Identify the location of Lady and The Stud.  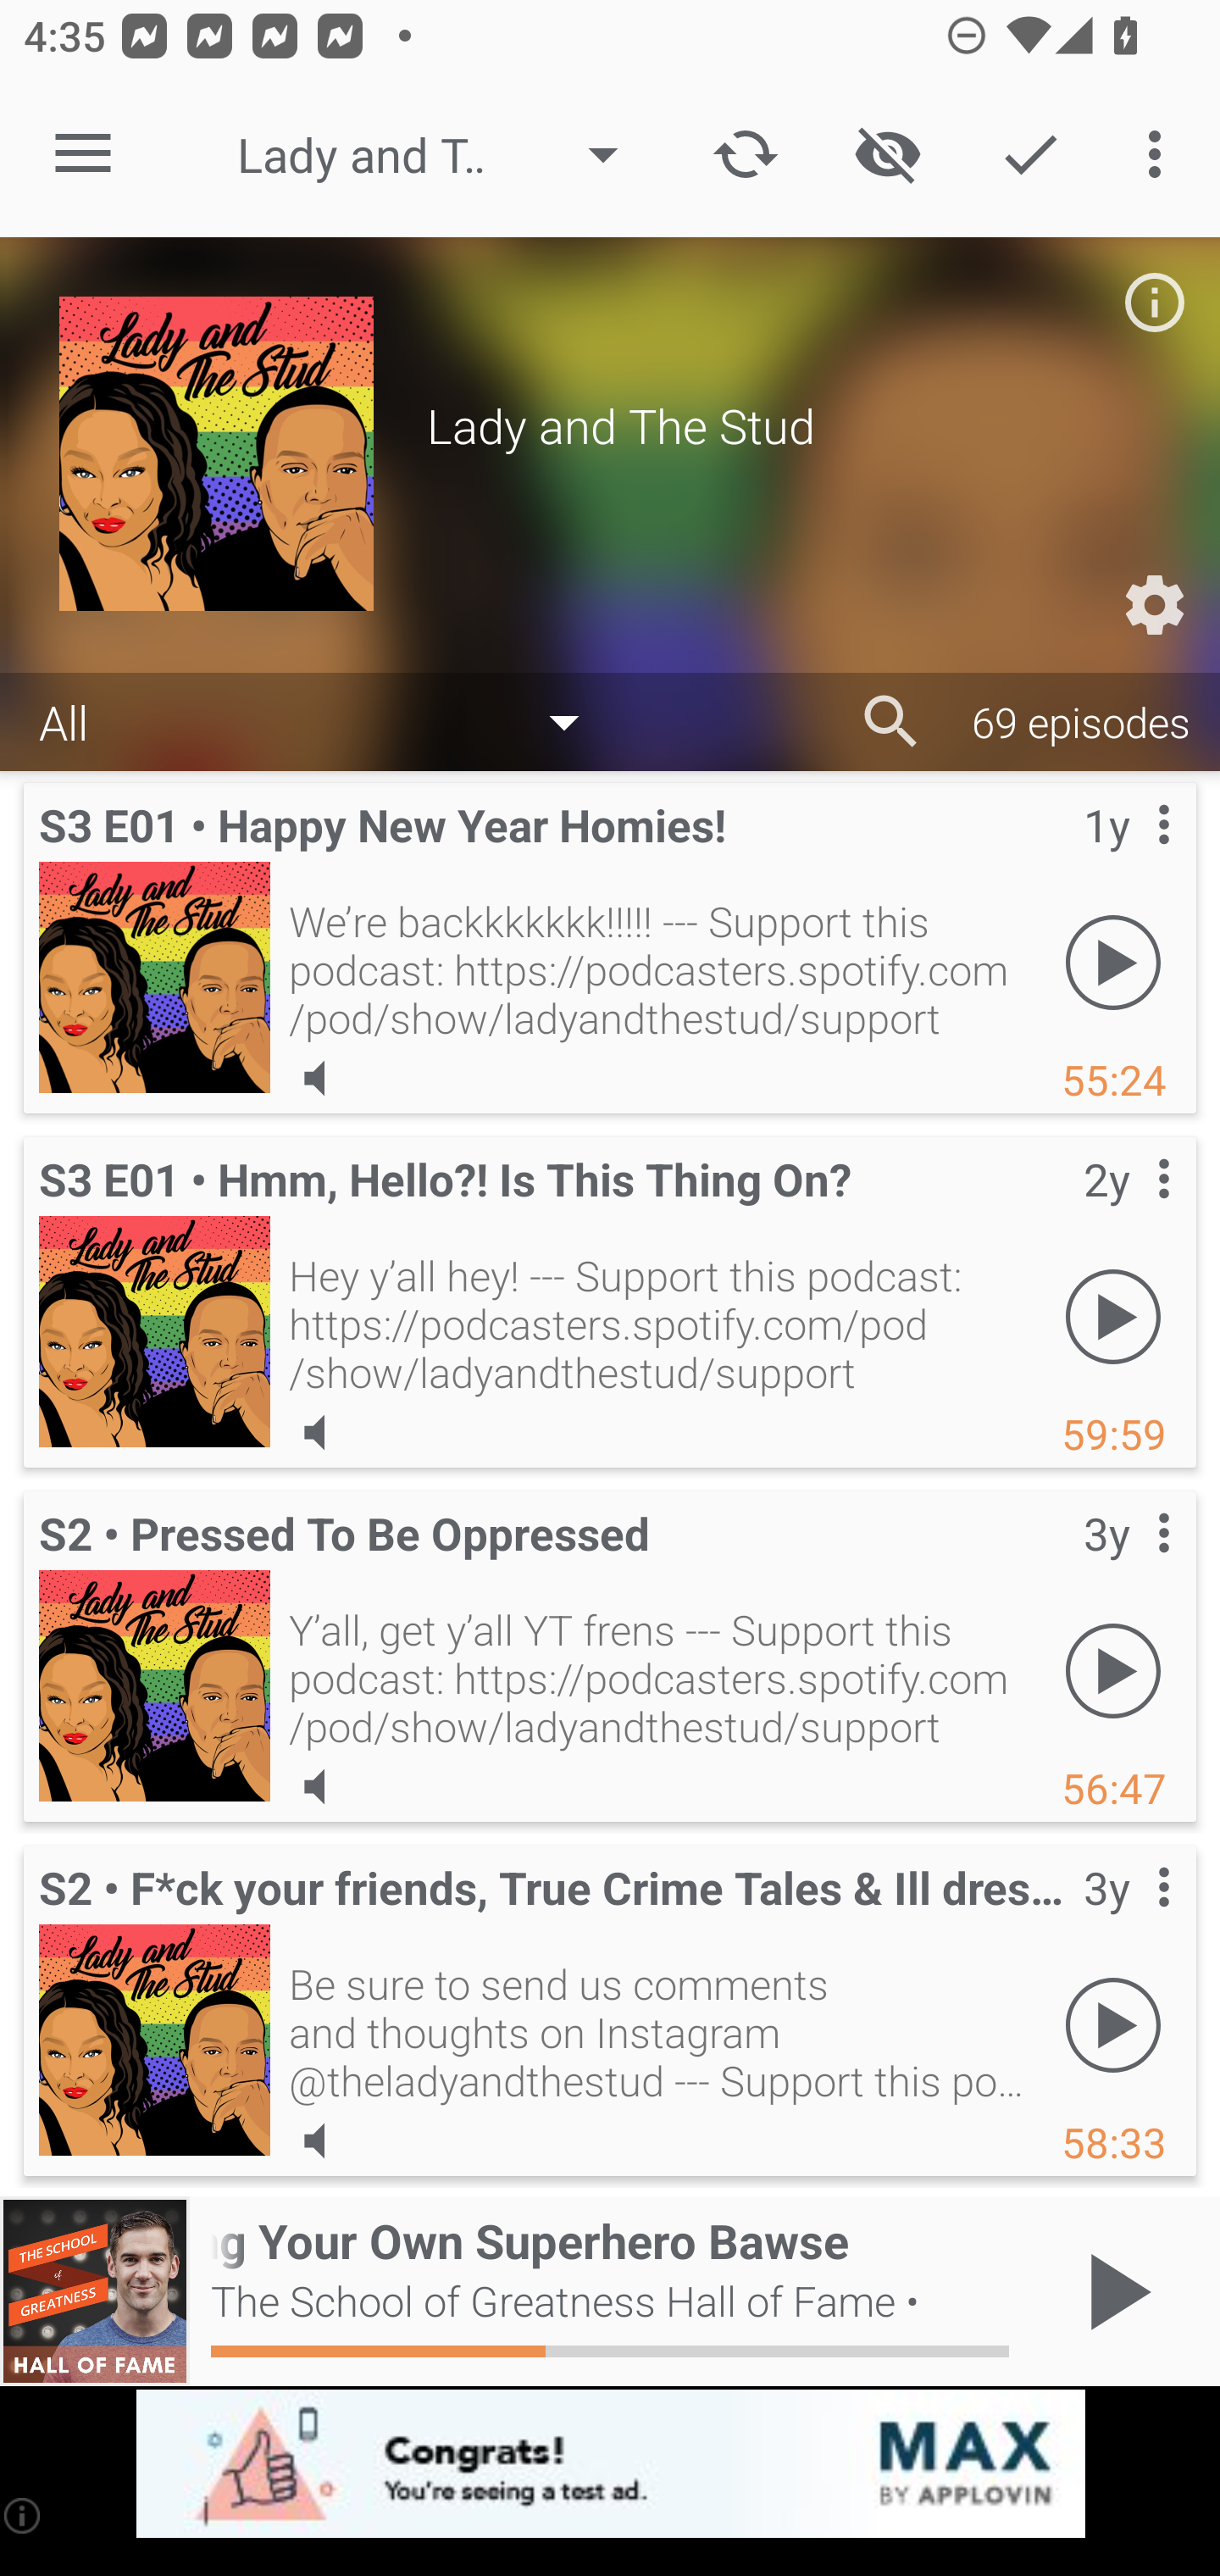
(444, 154).